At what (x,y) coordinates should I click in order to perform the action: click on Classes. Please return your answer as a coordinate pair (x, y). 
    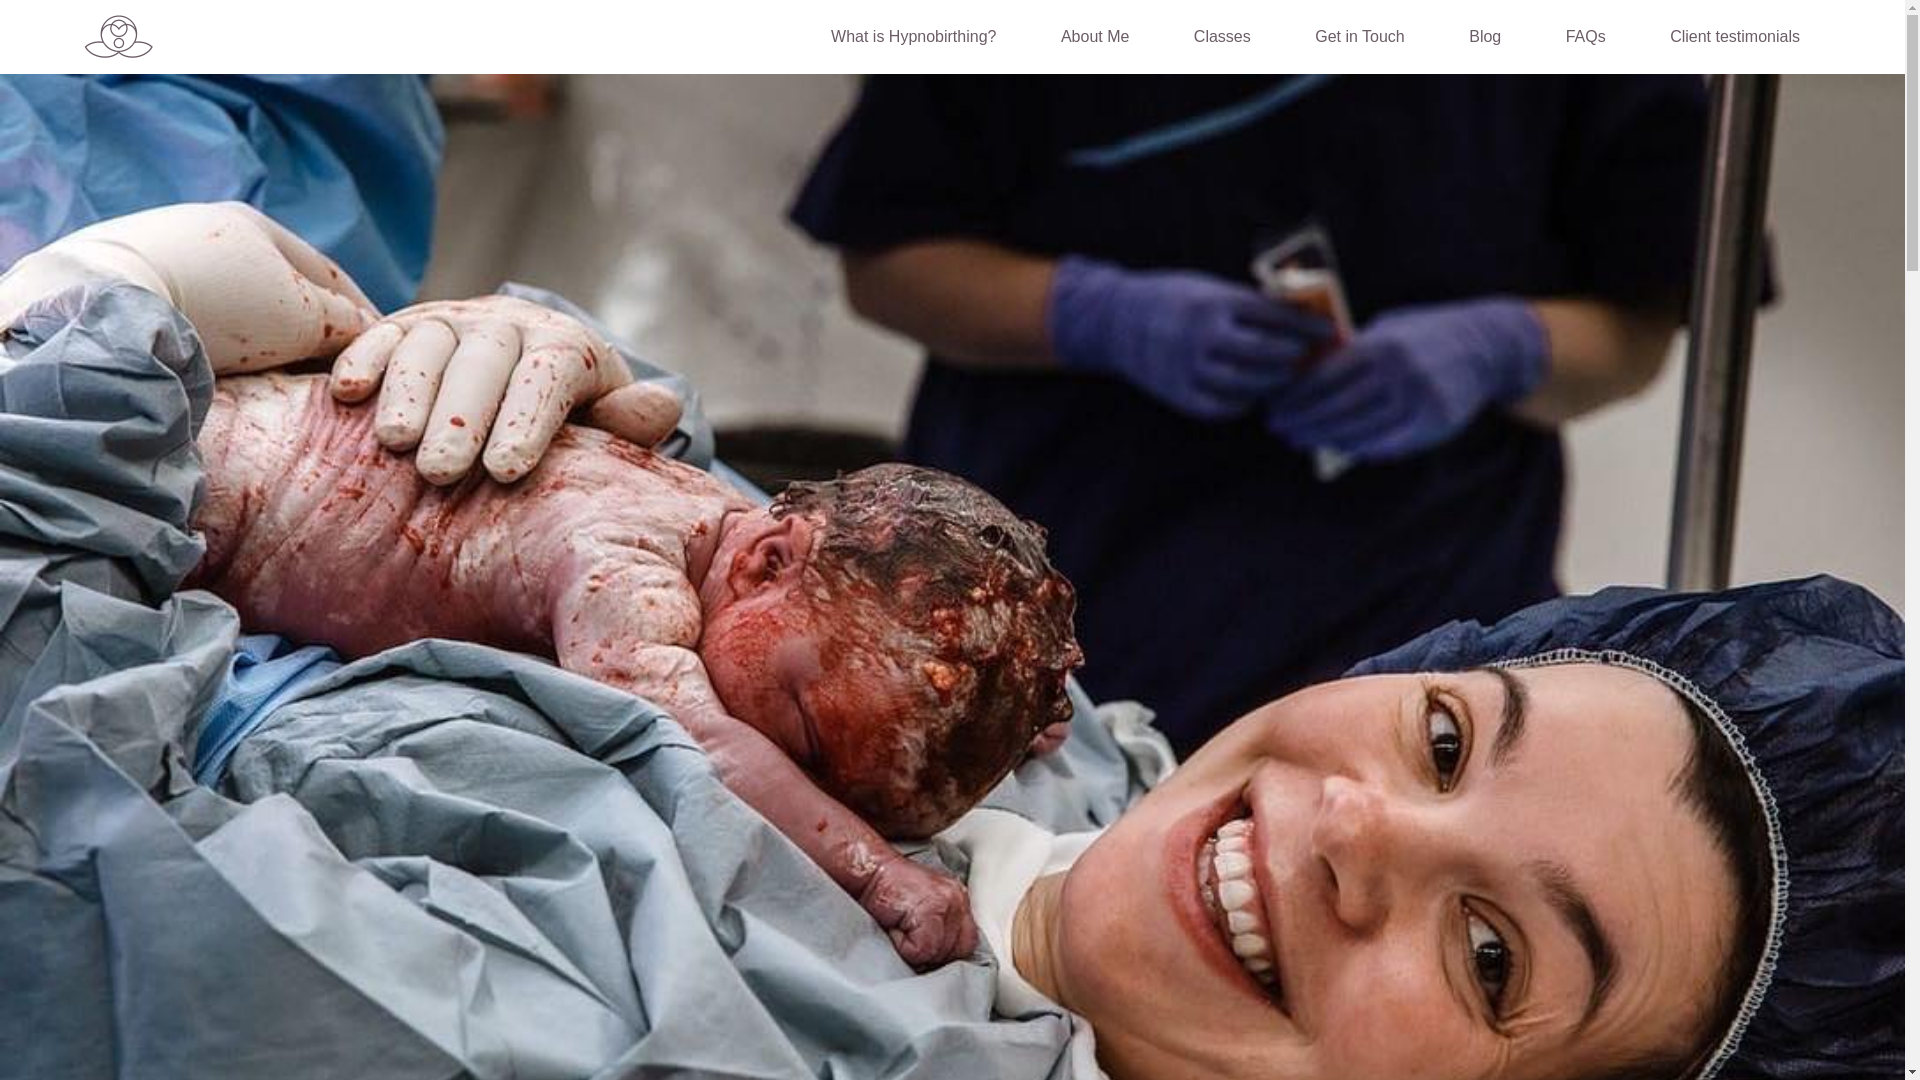
    Looking at the image, I should click on (1222, 35).